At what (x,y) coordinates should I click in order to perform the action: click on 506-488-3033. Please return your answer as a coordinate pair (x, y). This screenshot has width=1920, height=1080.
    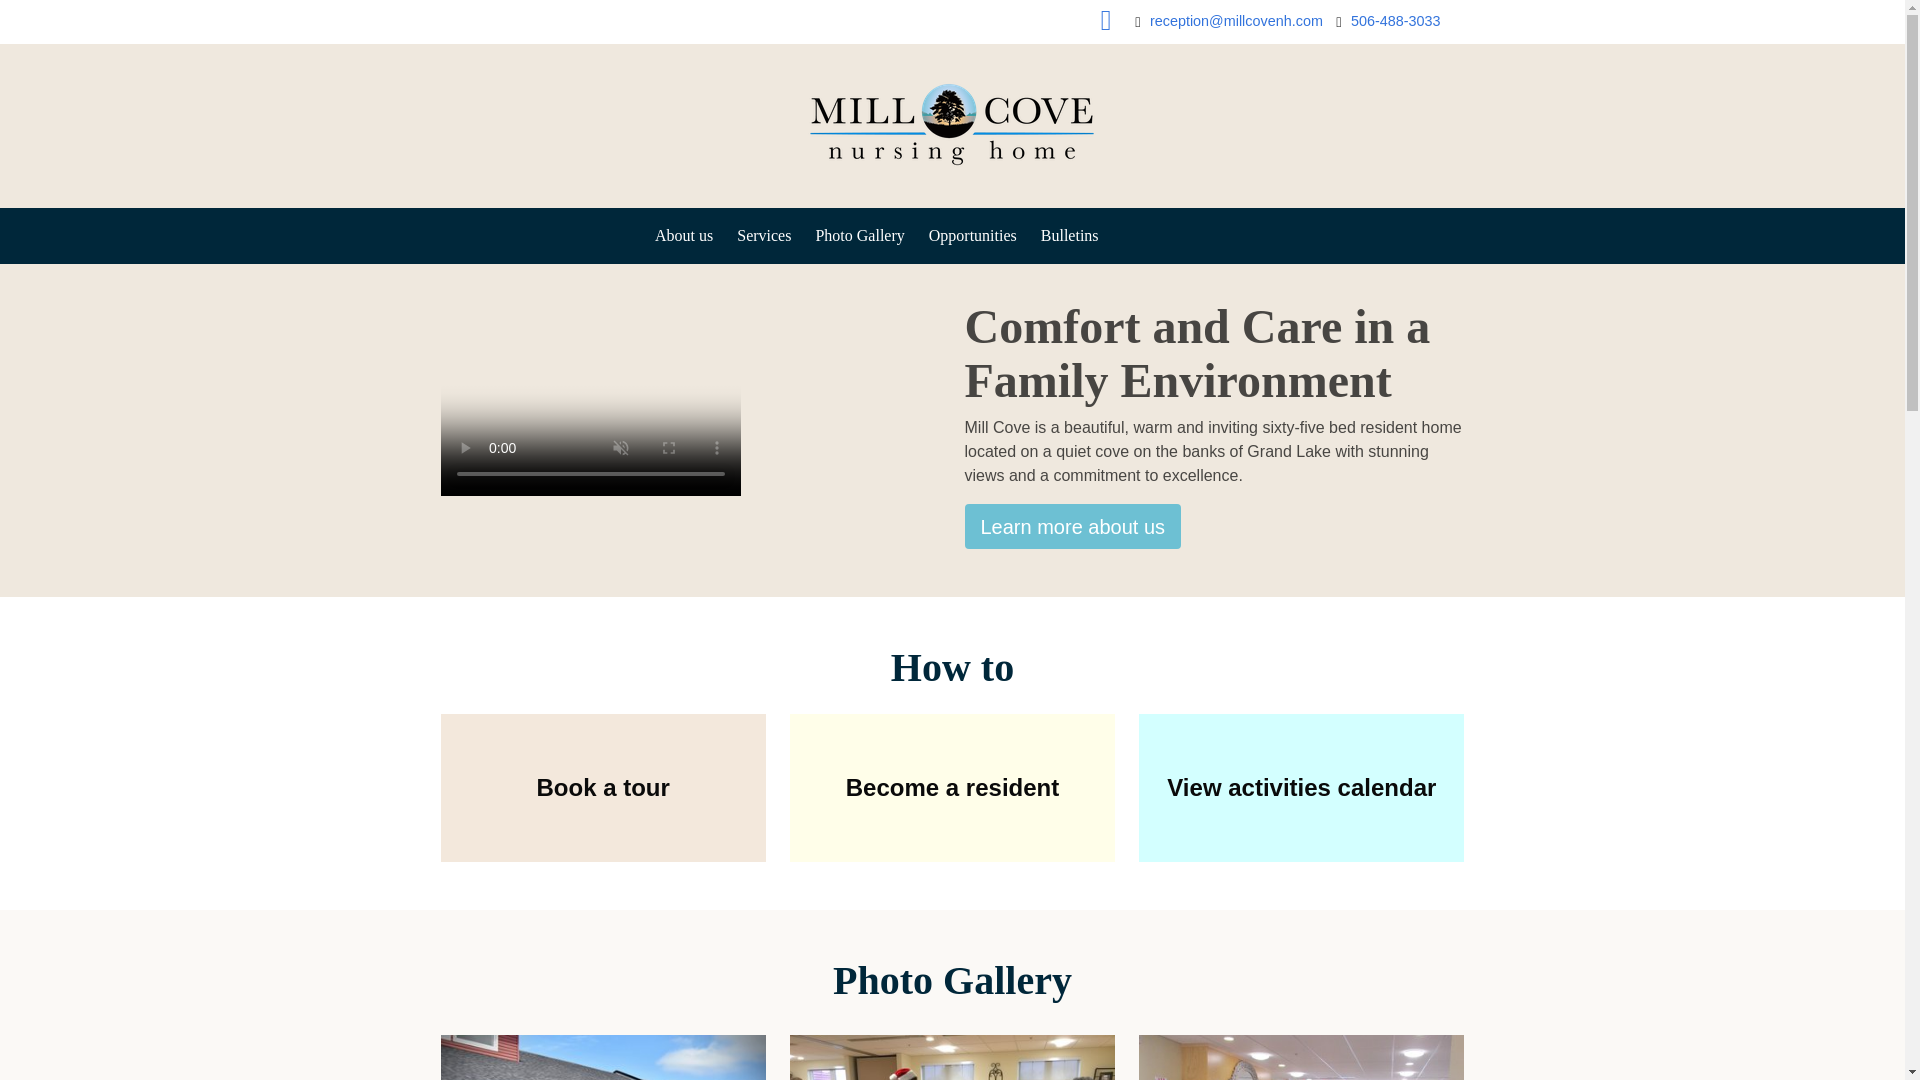
    Looking at the image, I should click on (1396, 22).